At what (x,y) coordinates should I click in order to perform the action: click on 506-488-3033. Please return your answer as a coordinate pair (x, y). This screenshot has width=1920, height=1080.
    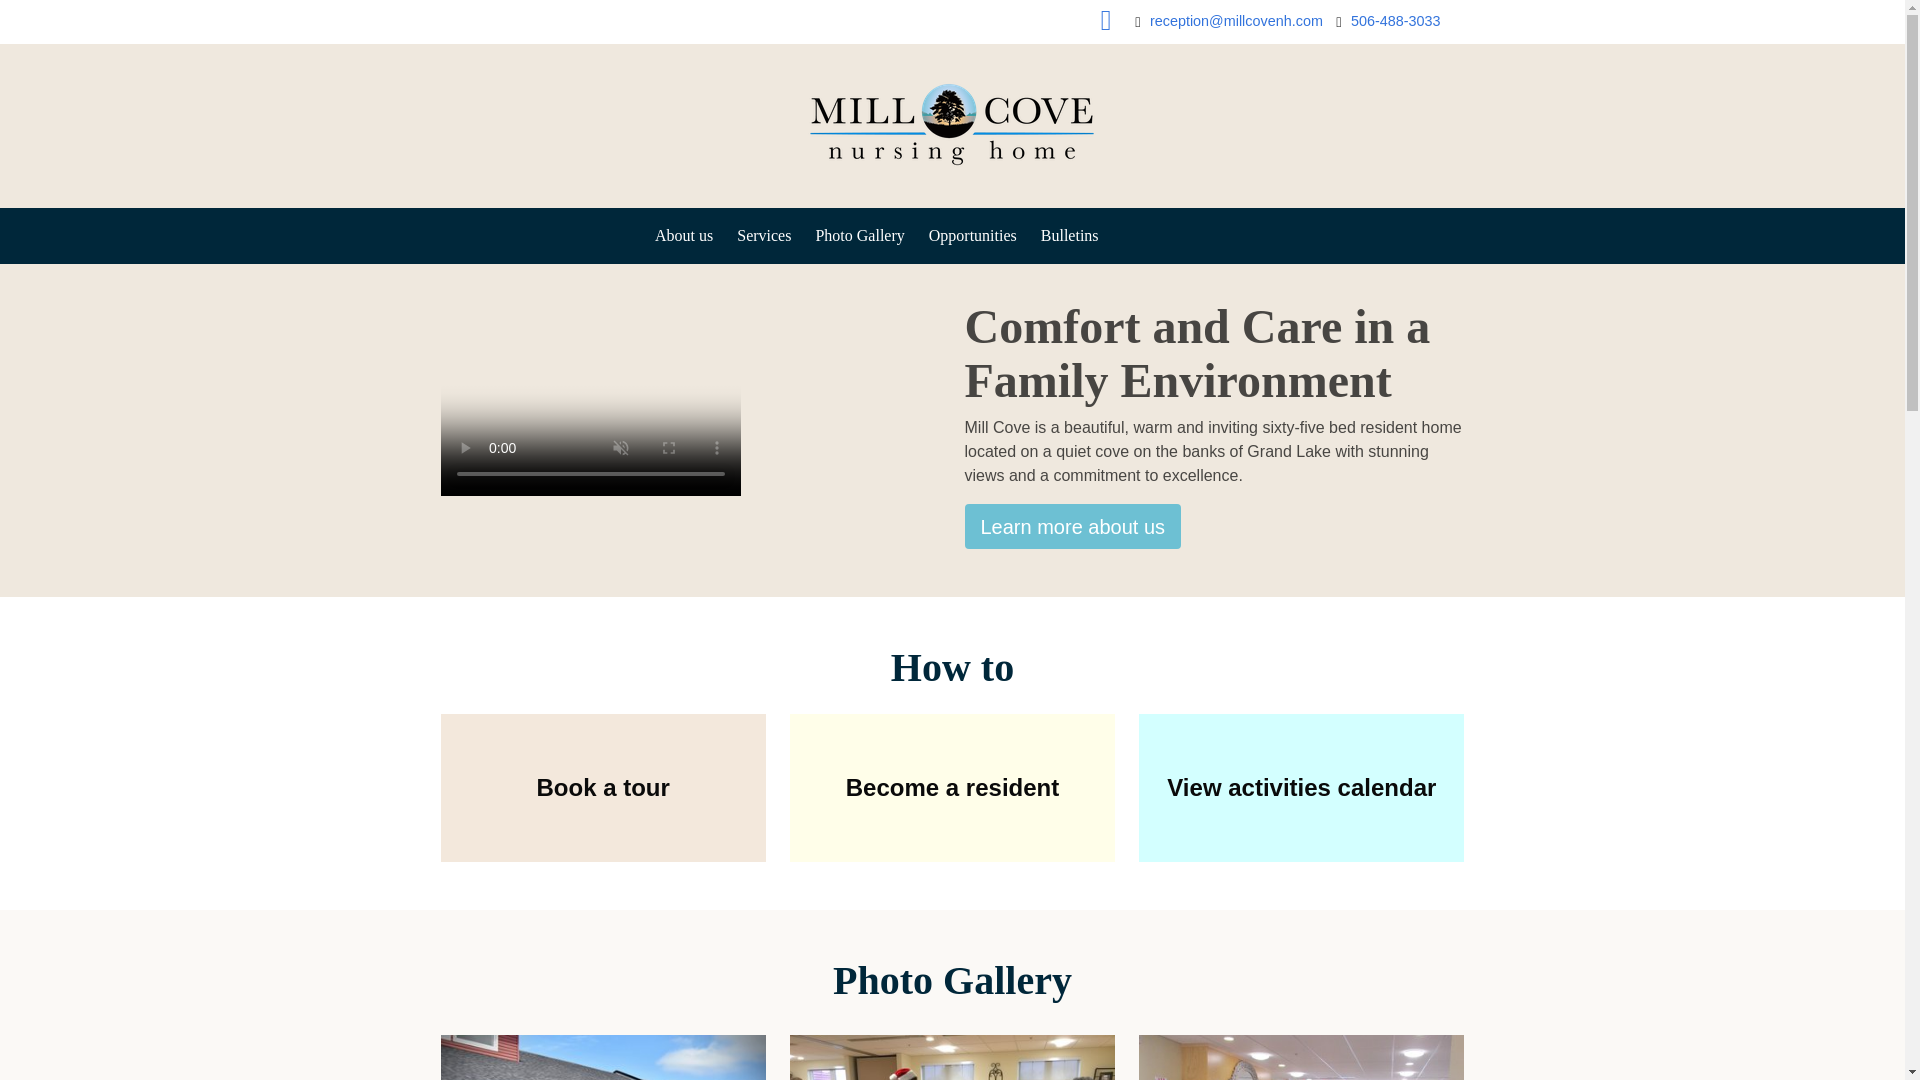
    Looking at the image, I should click on (1396, 22).